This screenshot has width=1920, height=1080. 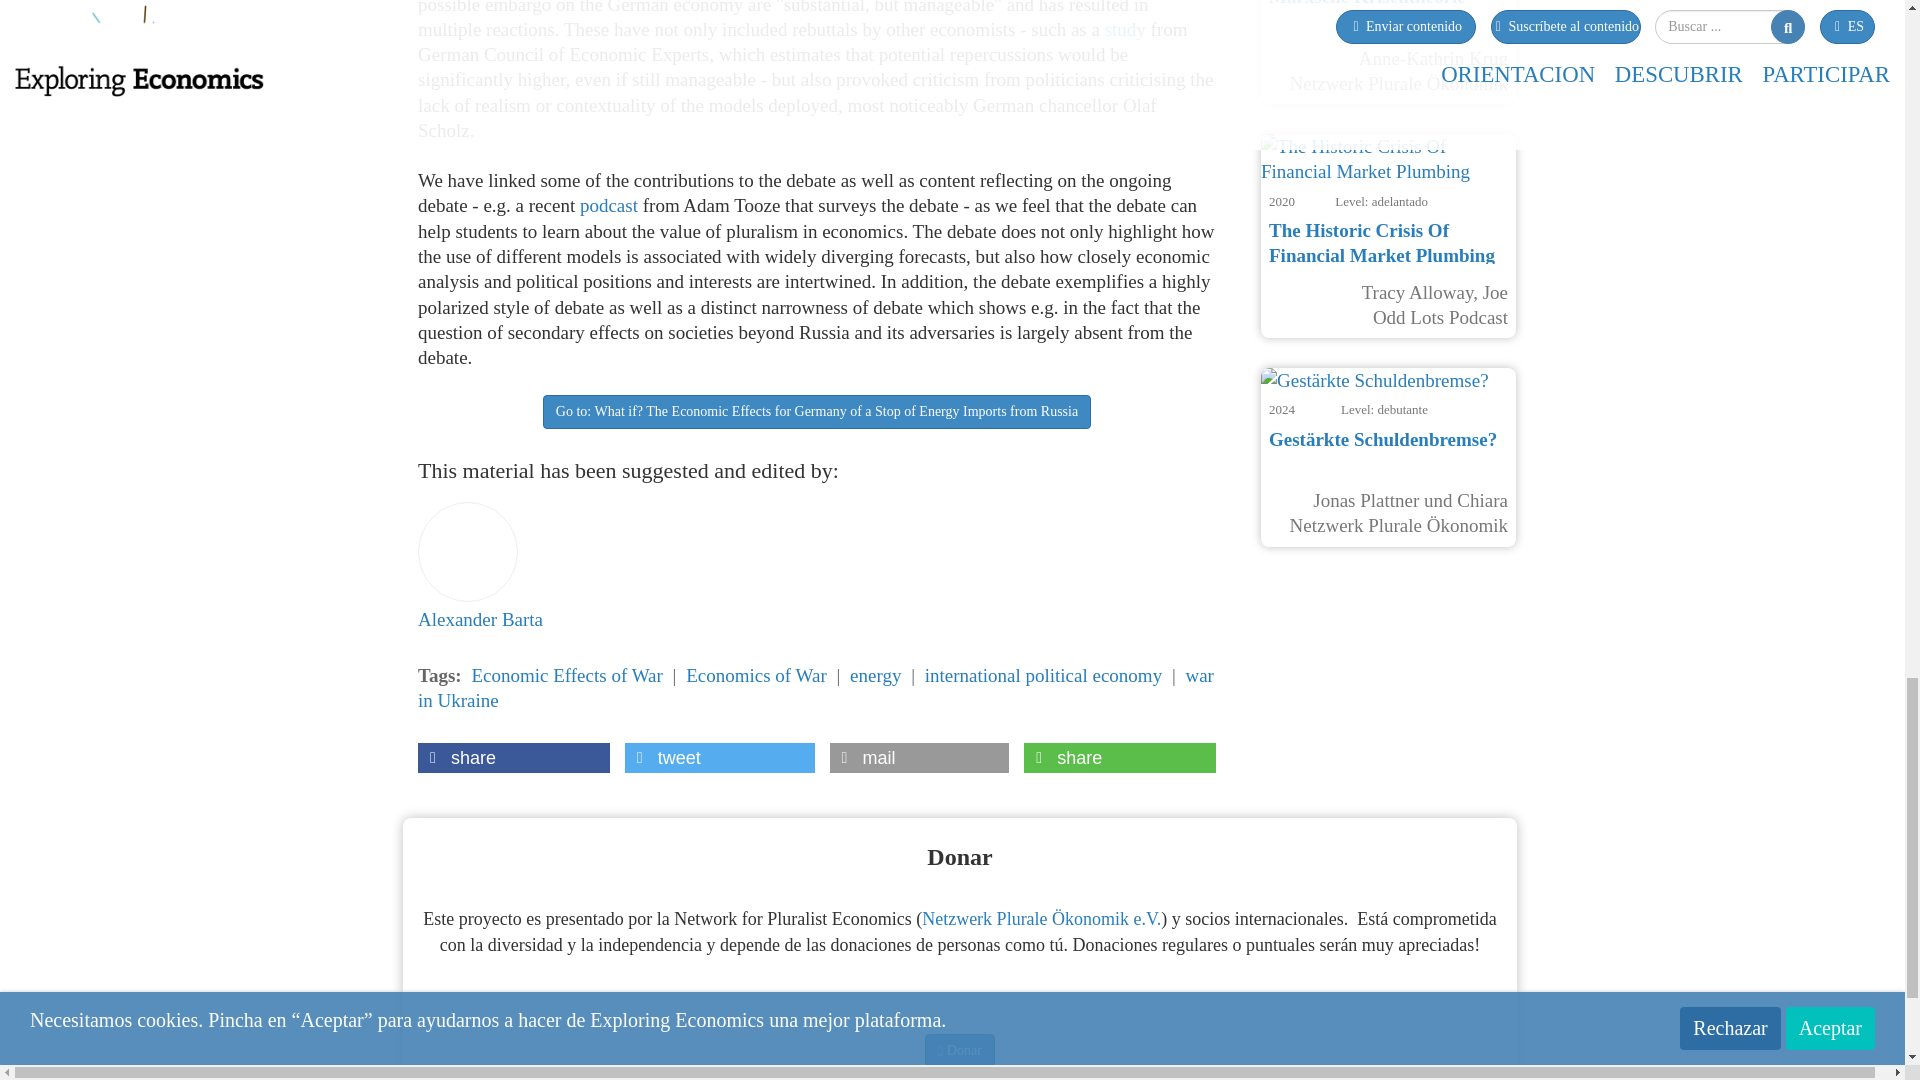 I want to click on Economics of War, so click(x=756, y=675).